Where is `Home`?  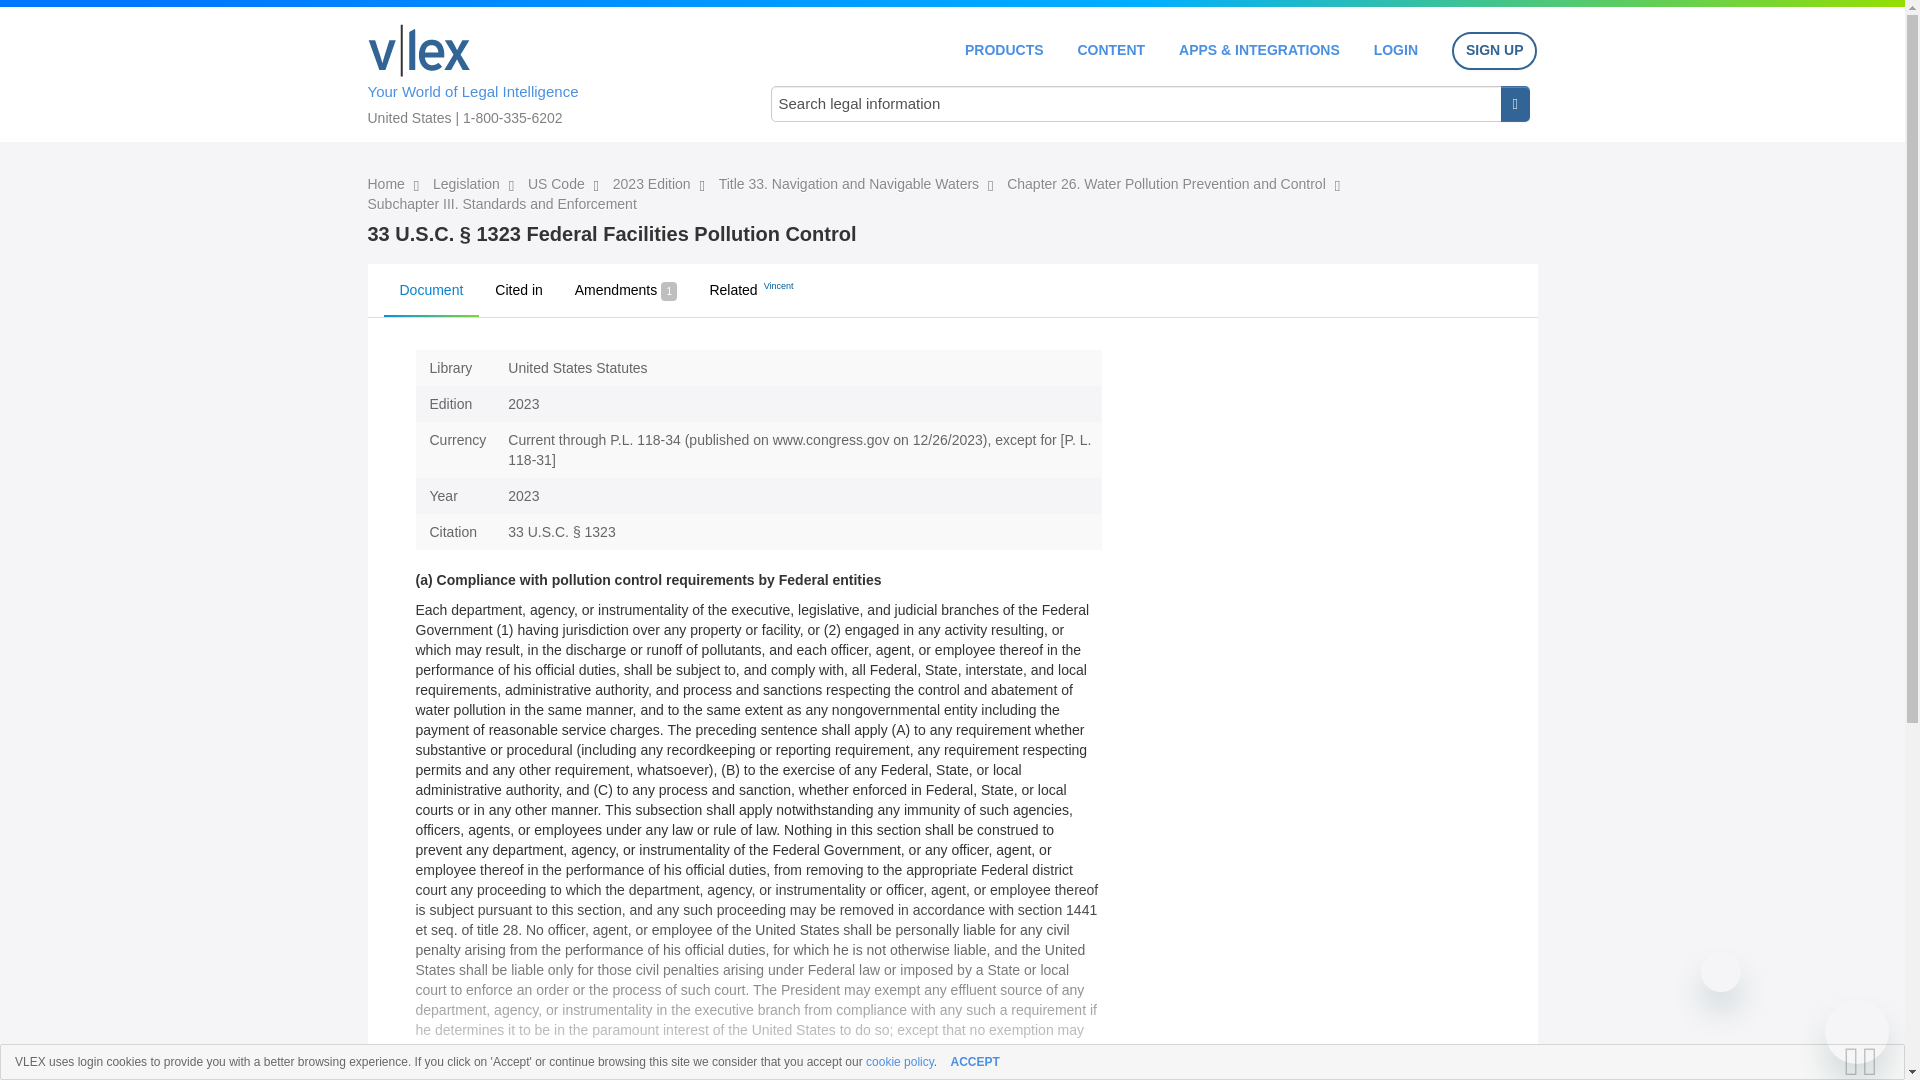 Home is located at coordinates (388, 184).